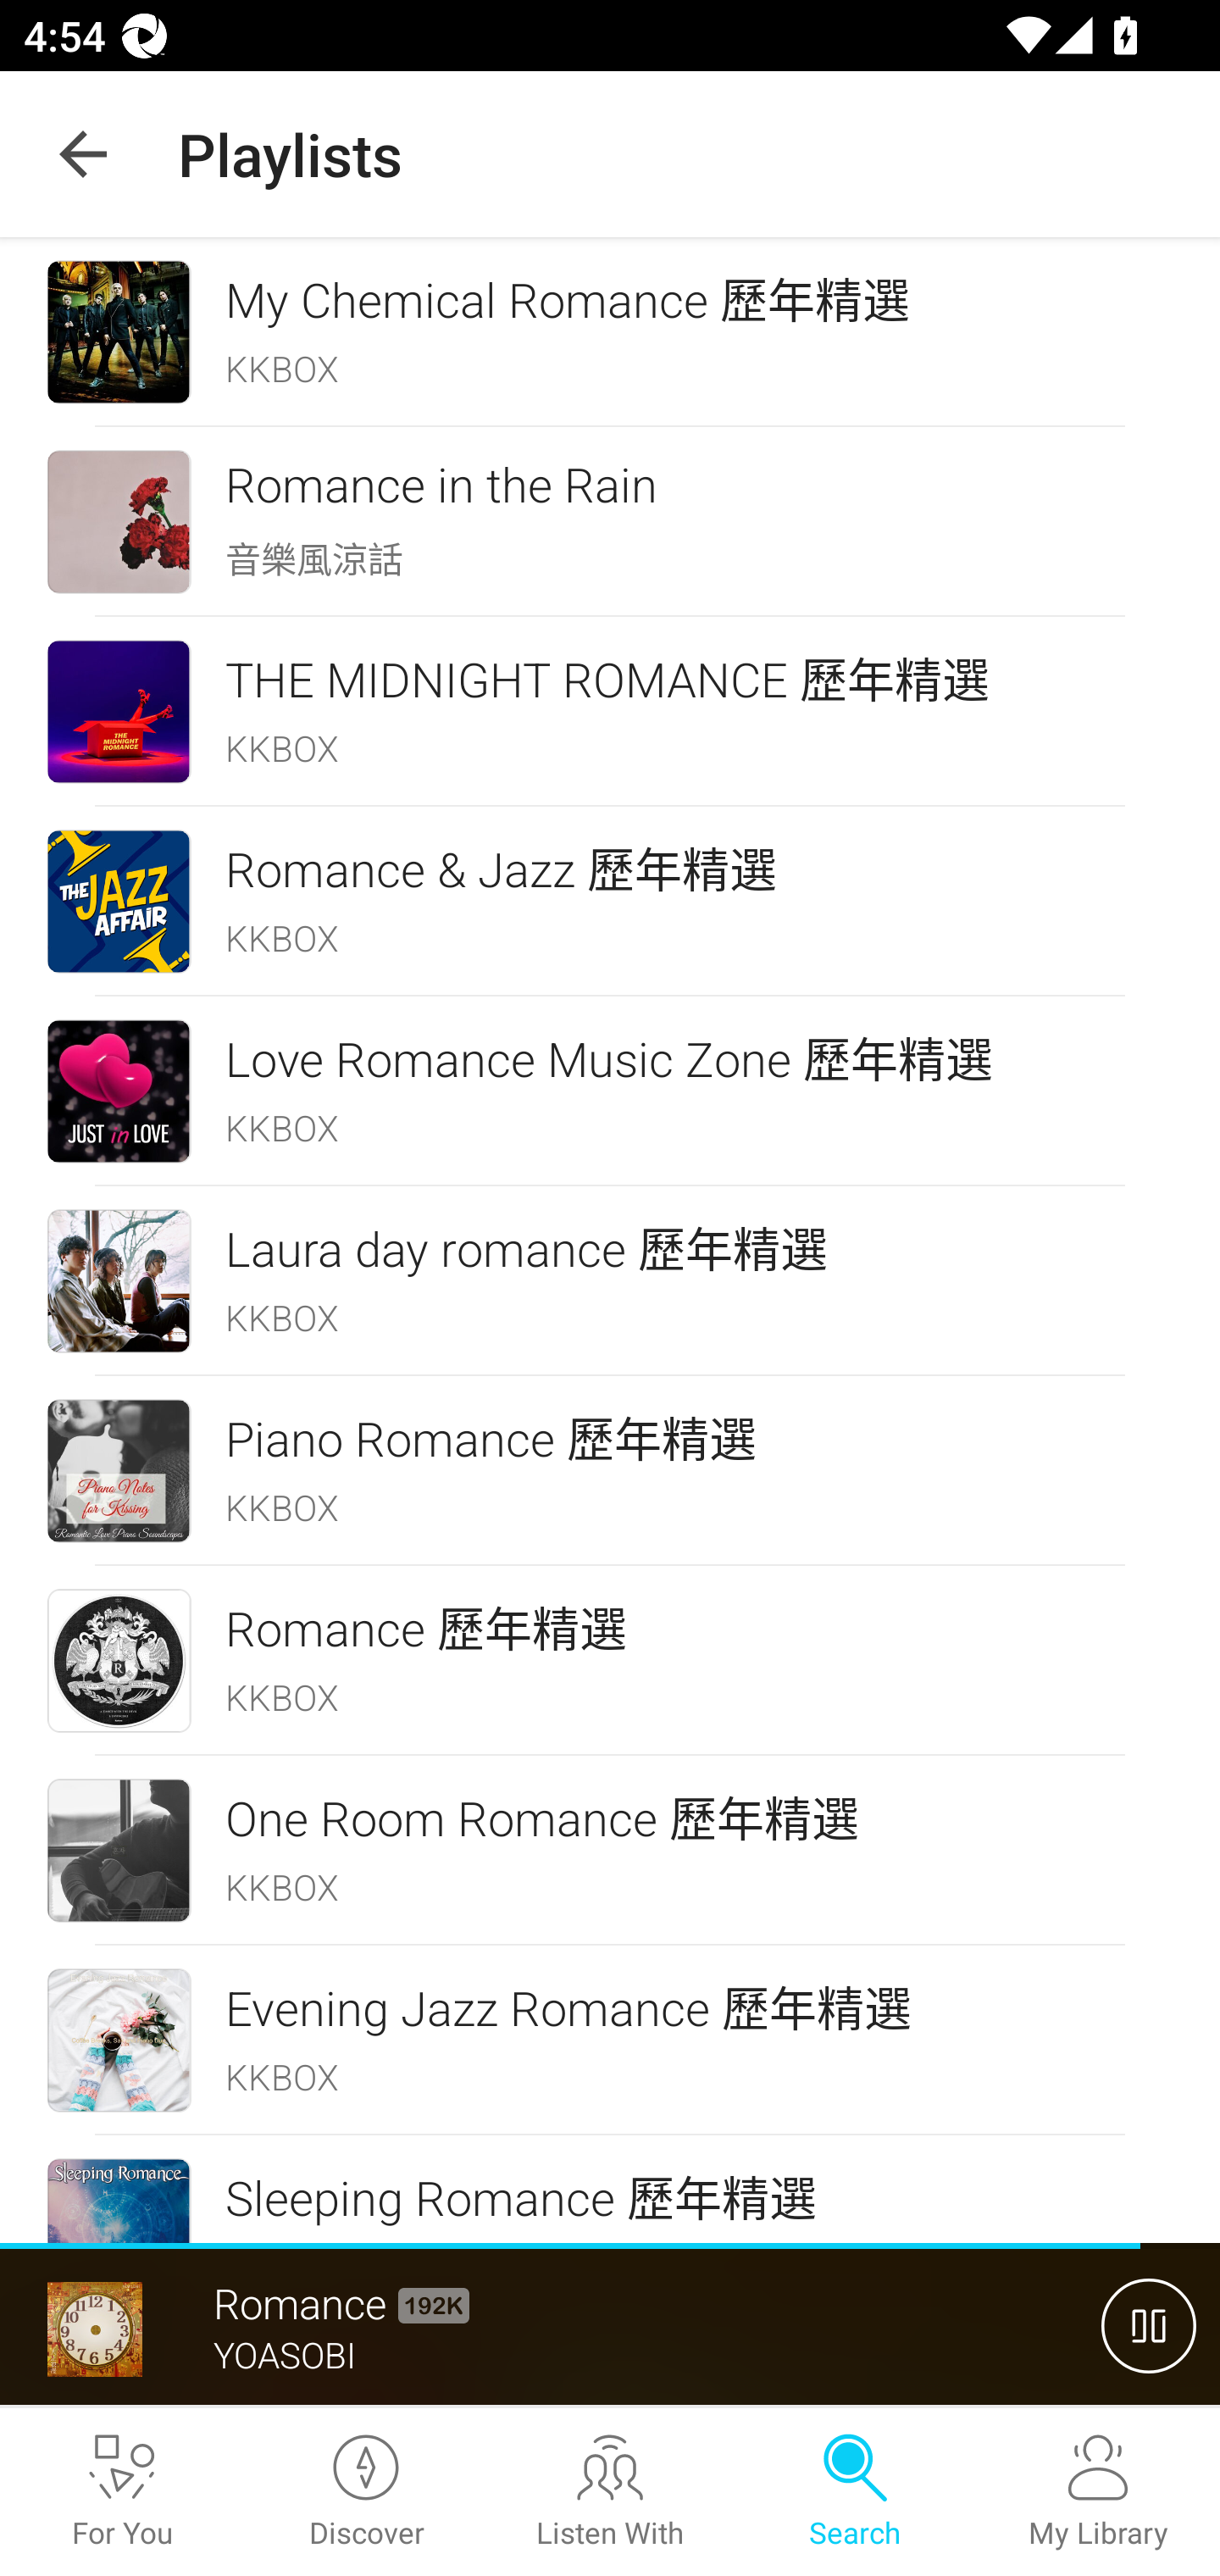 The height and width of the screenshot is (2576, 1220). Describe the element at coordinates (1098, 2492) in the screenshot. I see `My Library` at that location.